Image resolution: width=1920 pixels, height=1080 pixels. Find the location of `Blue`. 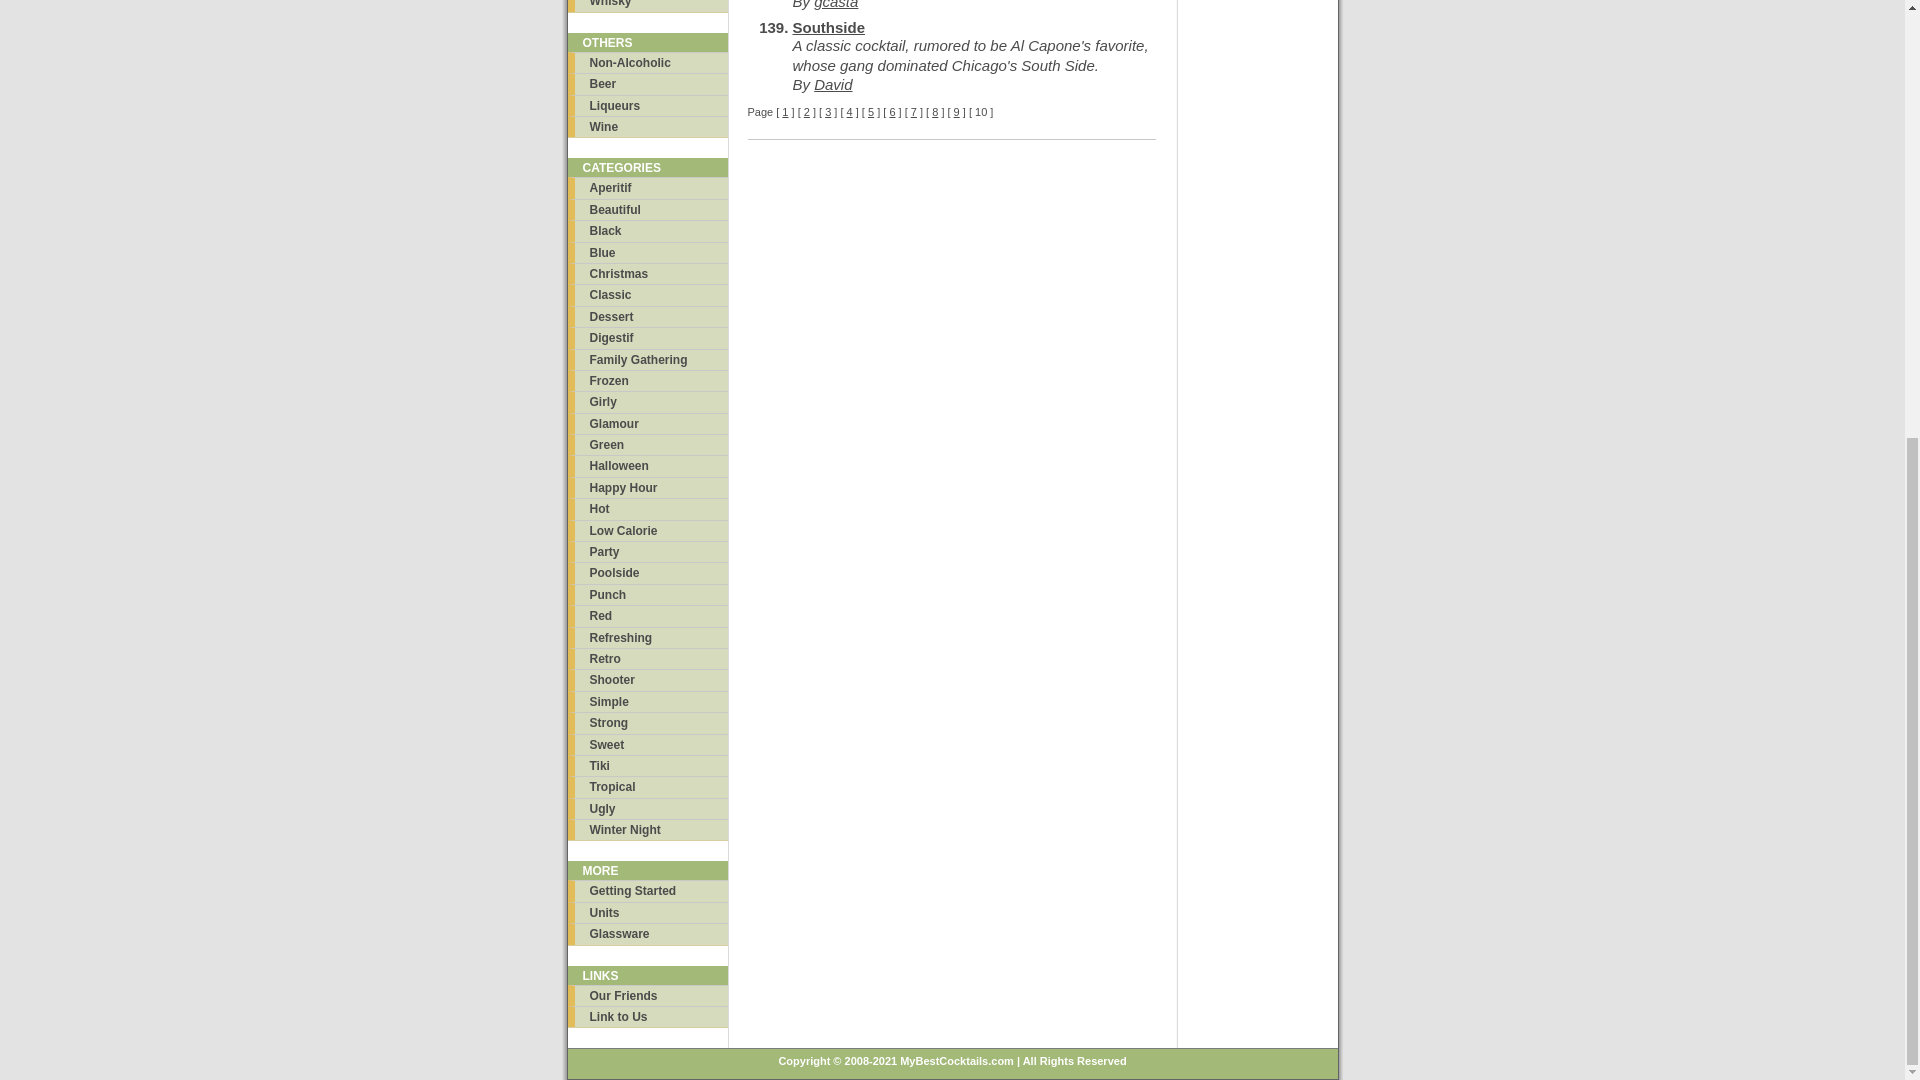

Blue is located at coordinates (648, 252).